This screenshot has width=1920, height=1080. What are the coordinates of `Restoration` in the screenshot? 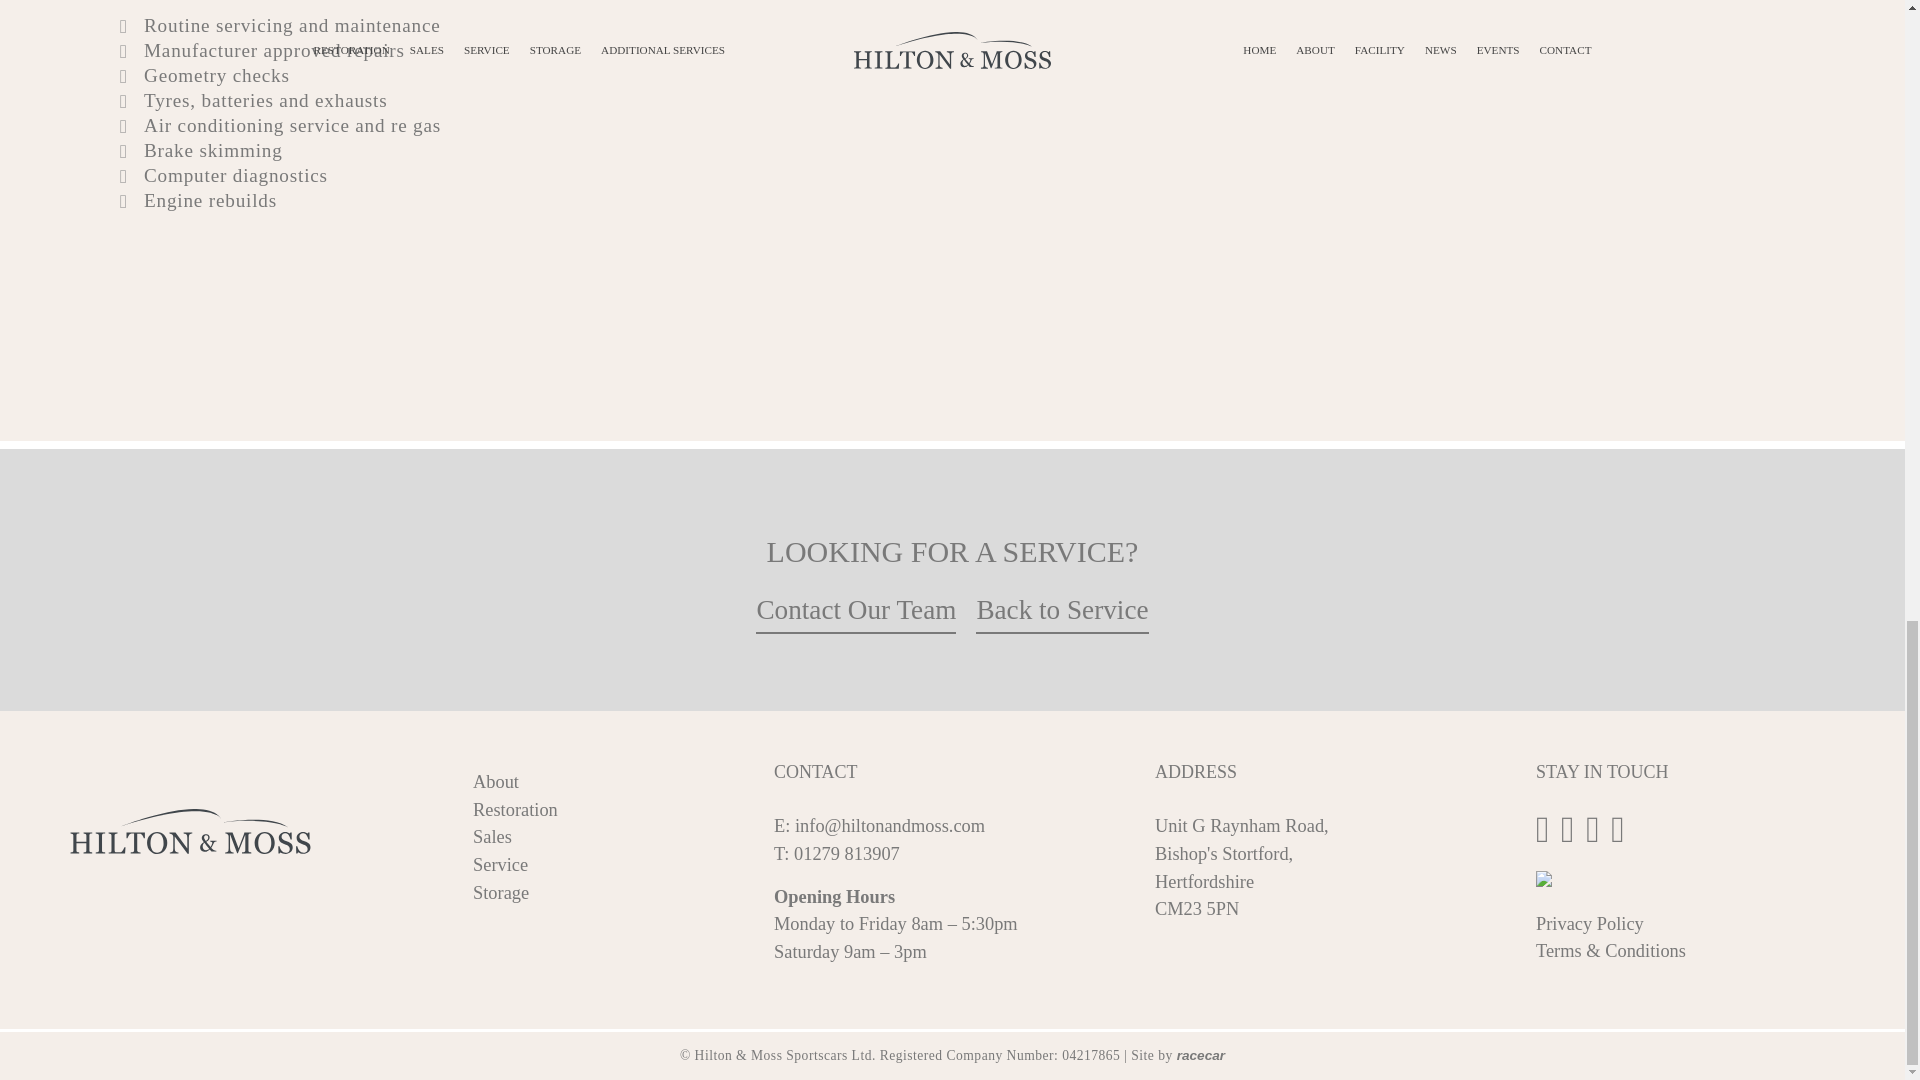 It's located at (515, 810).